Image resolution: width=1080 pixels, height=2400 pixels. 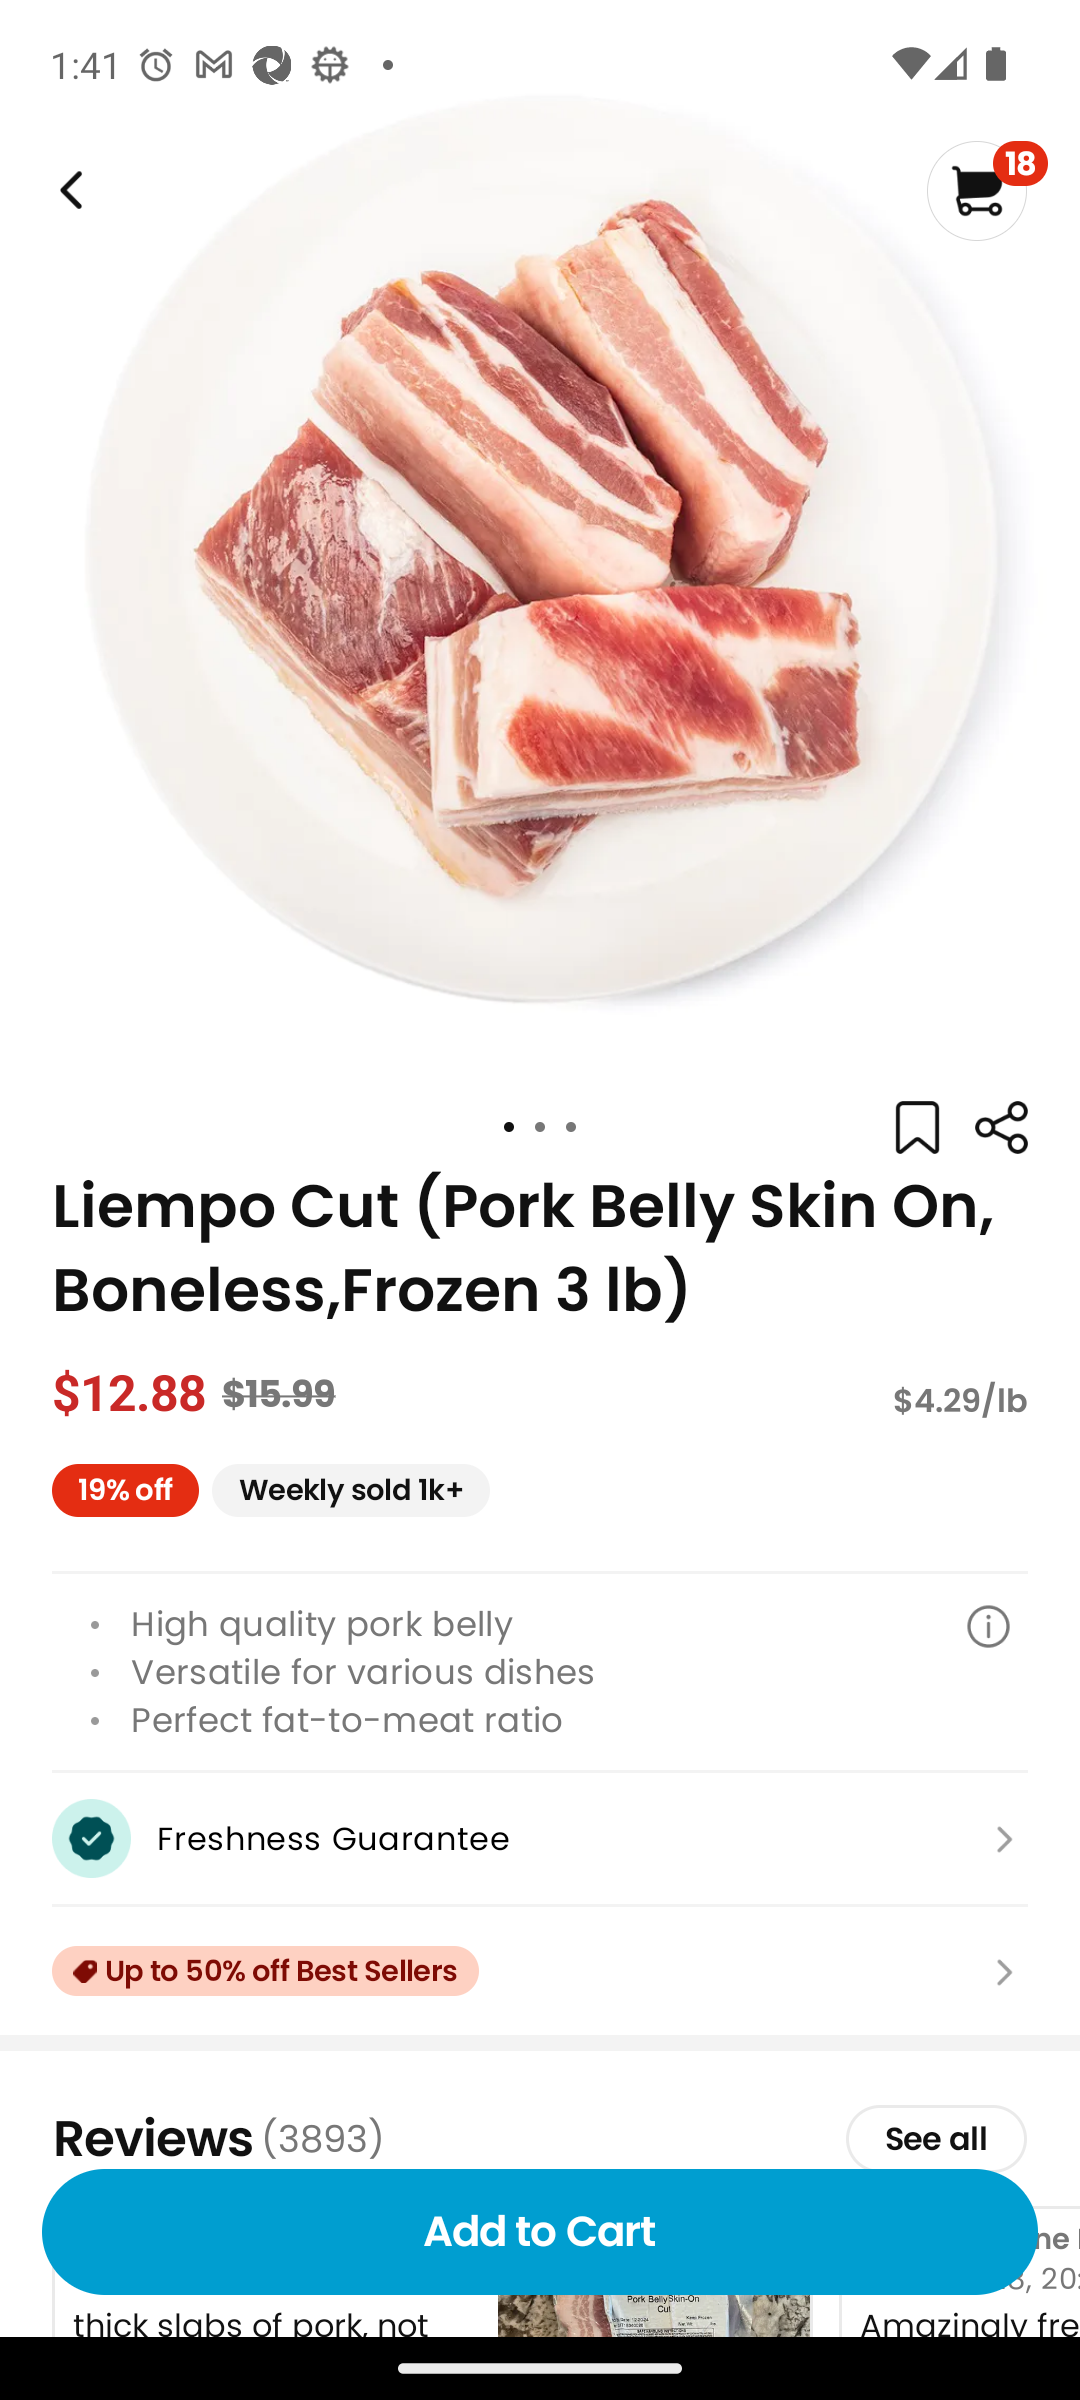 What do you see at coordinates (540, 1972) in the screenshot?
I see `Up to 50% off Best Sellers` at bounding box center [540, 1972].